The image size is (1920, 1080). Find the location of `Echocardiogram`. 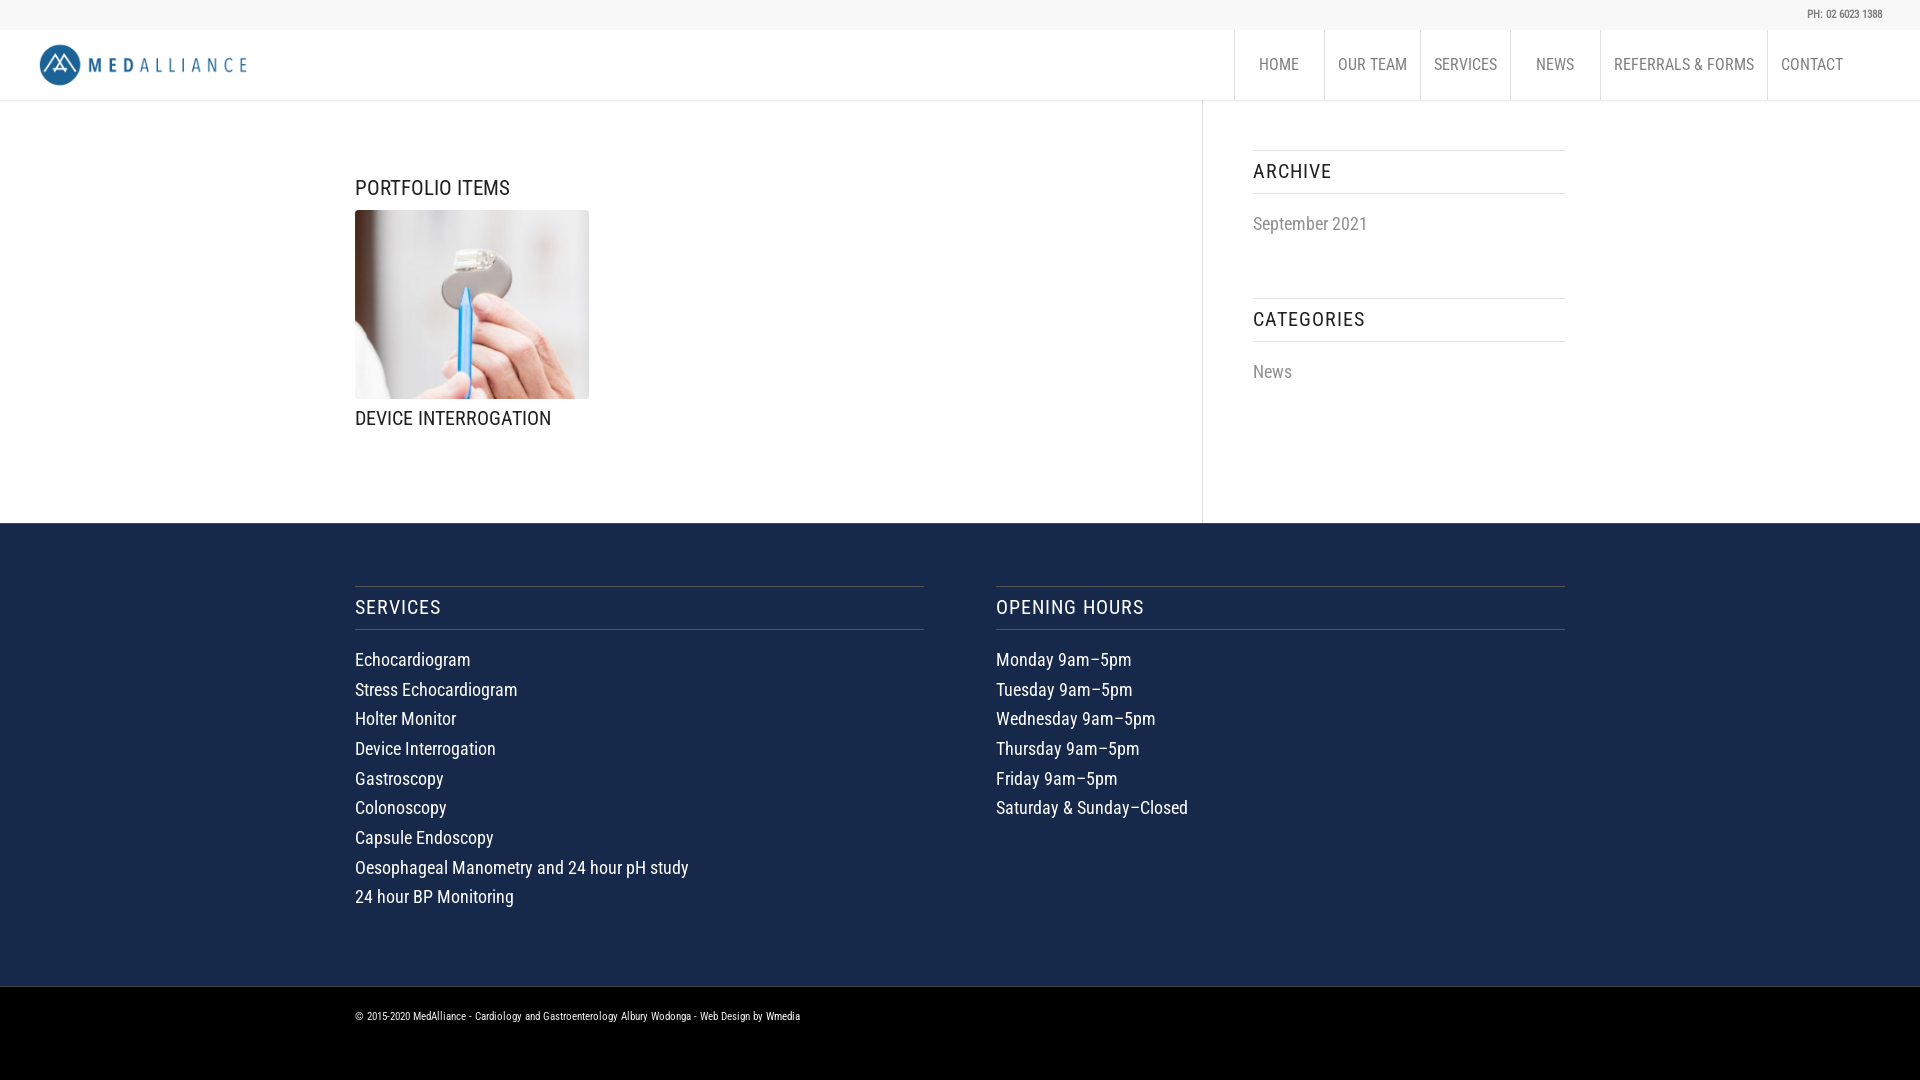

Echocardiogram is located at coordinates (413, 660).